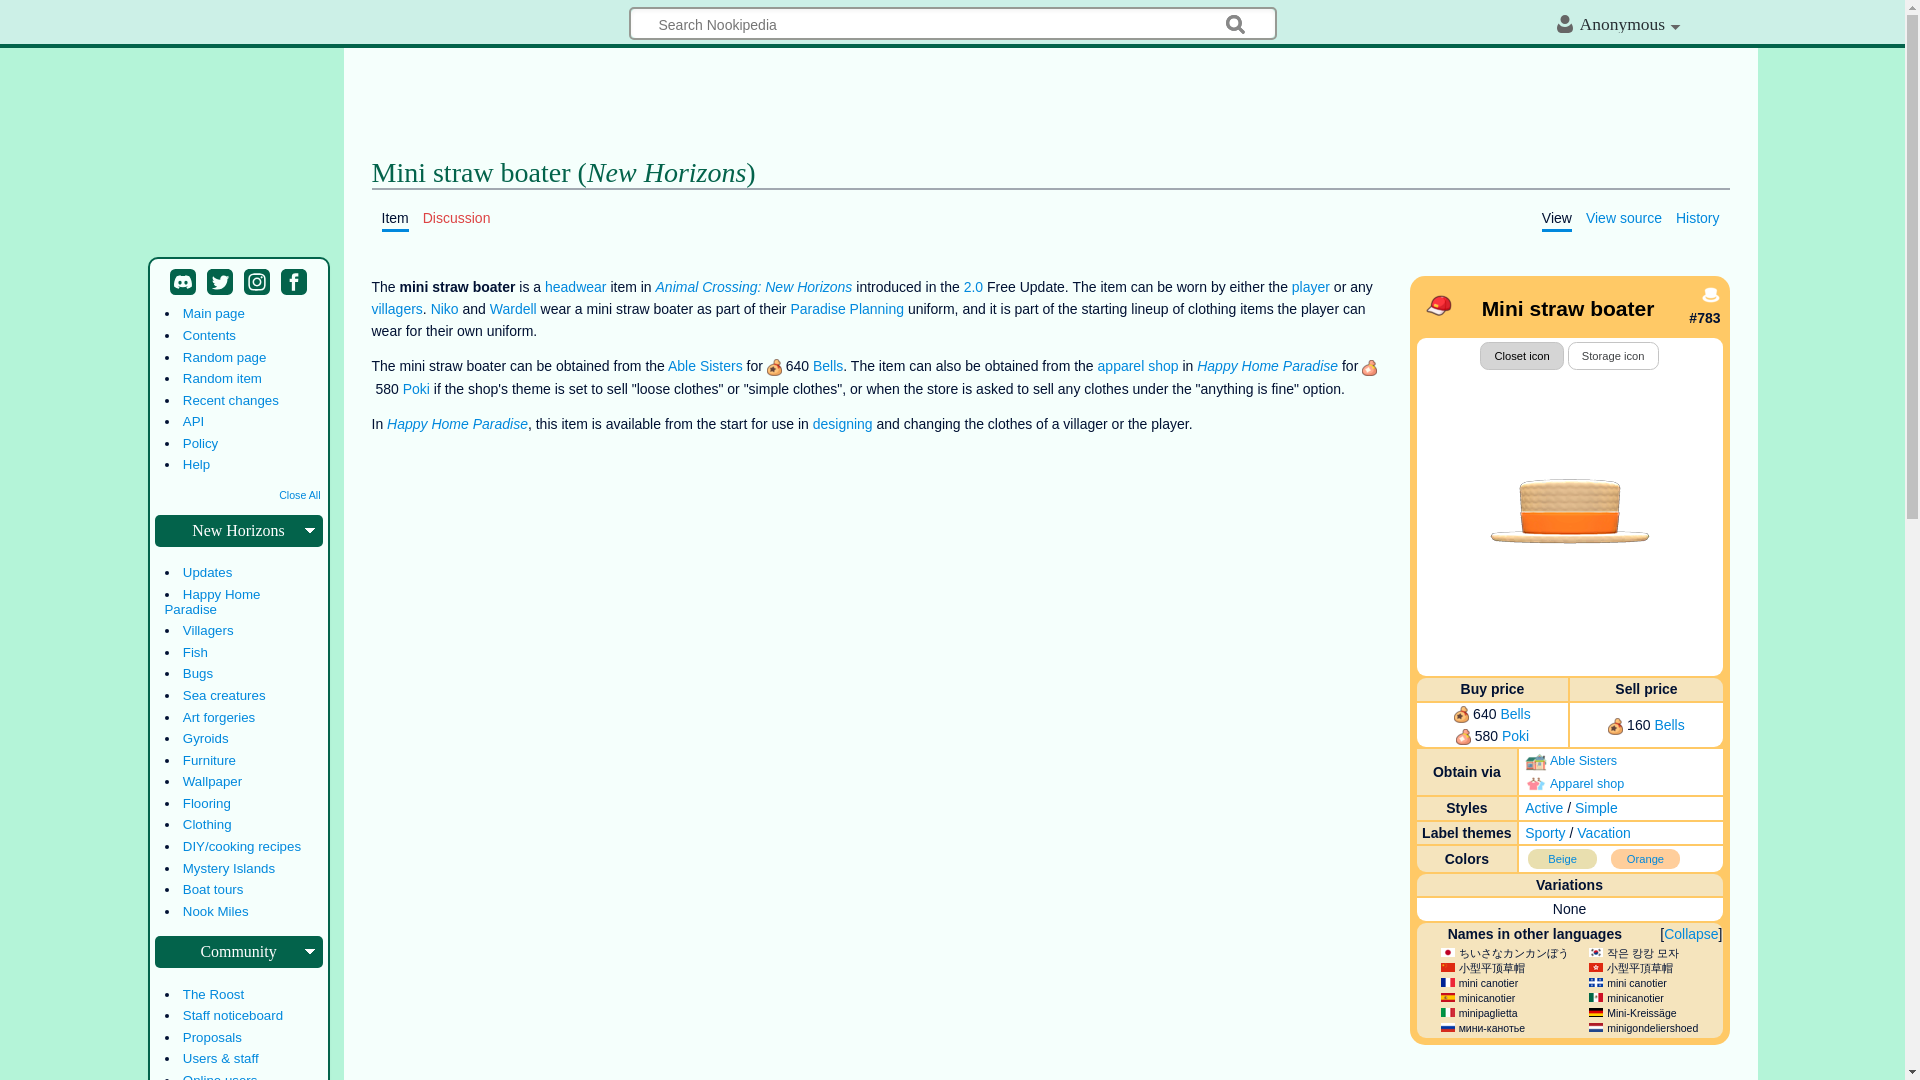 The width and height of the screenshot is (1920, 1080). I want to click on Able Sisters, so click(706, 365).